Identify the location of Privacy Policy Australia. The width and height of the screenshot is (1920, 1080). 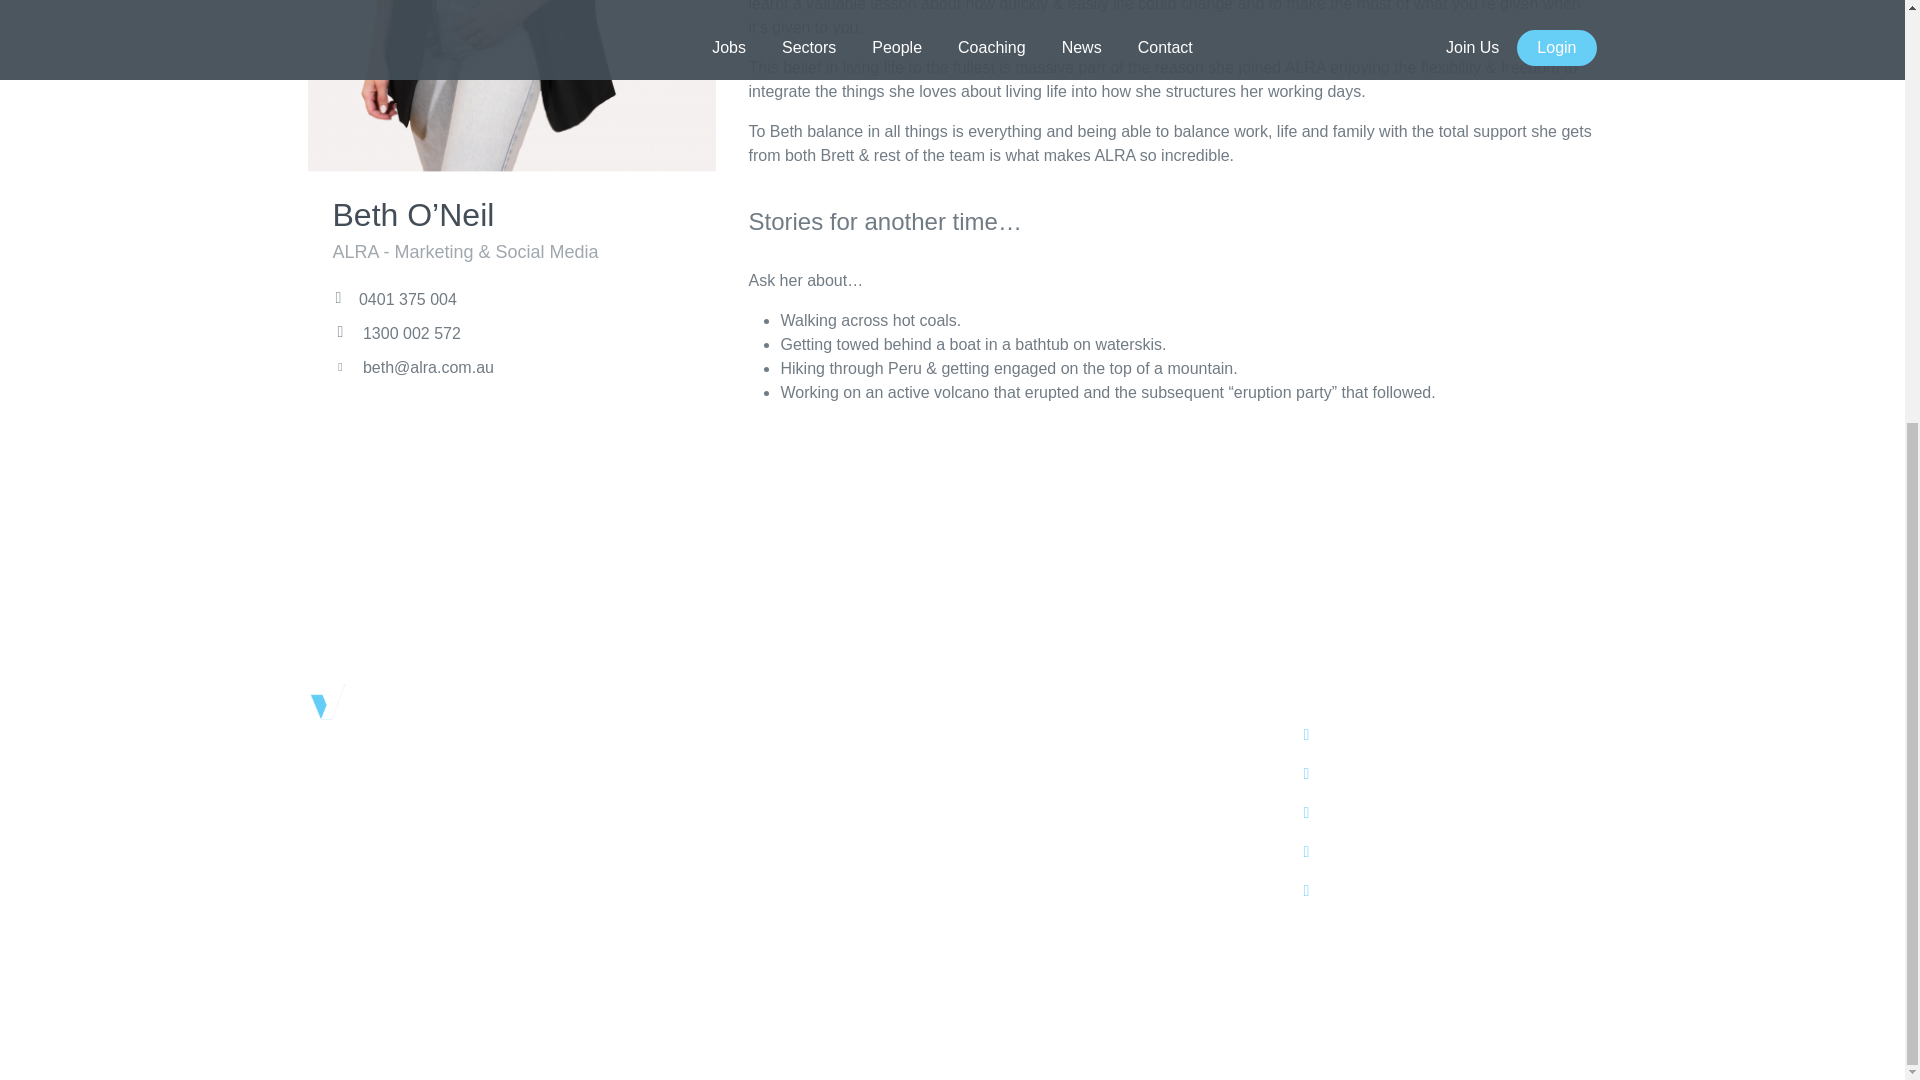
(1050, 954).